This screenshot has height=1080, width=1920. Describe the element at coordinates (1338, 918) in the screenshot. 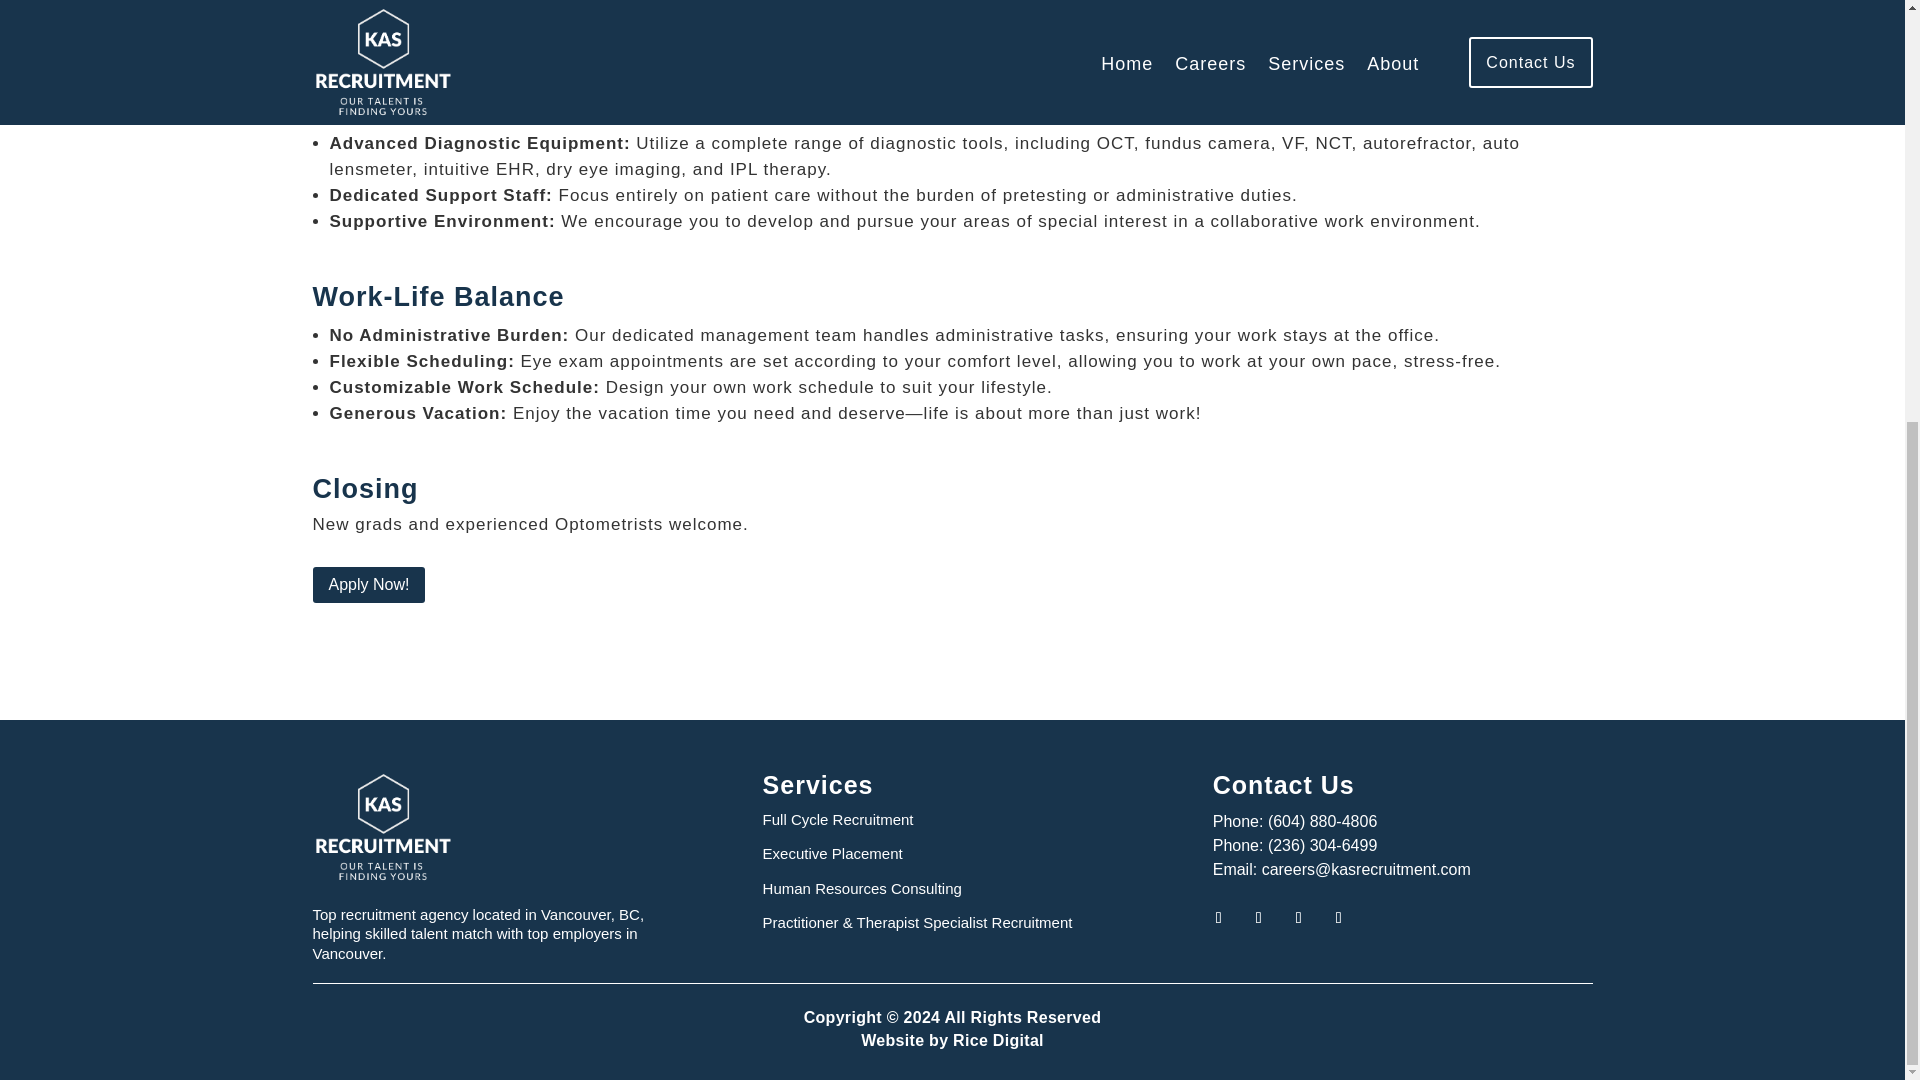

I see `Follow on Instagram` at that location.